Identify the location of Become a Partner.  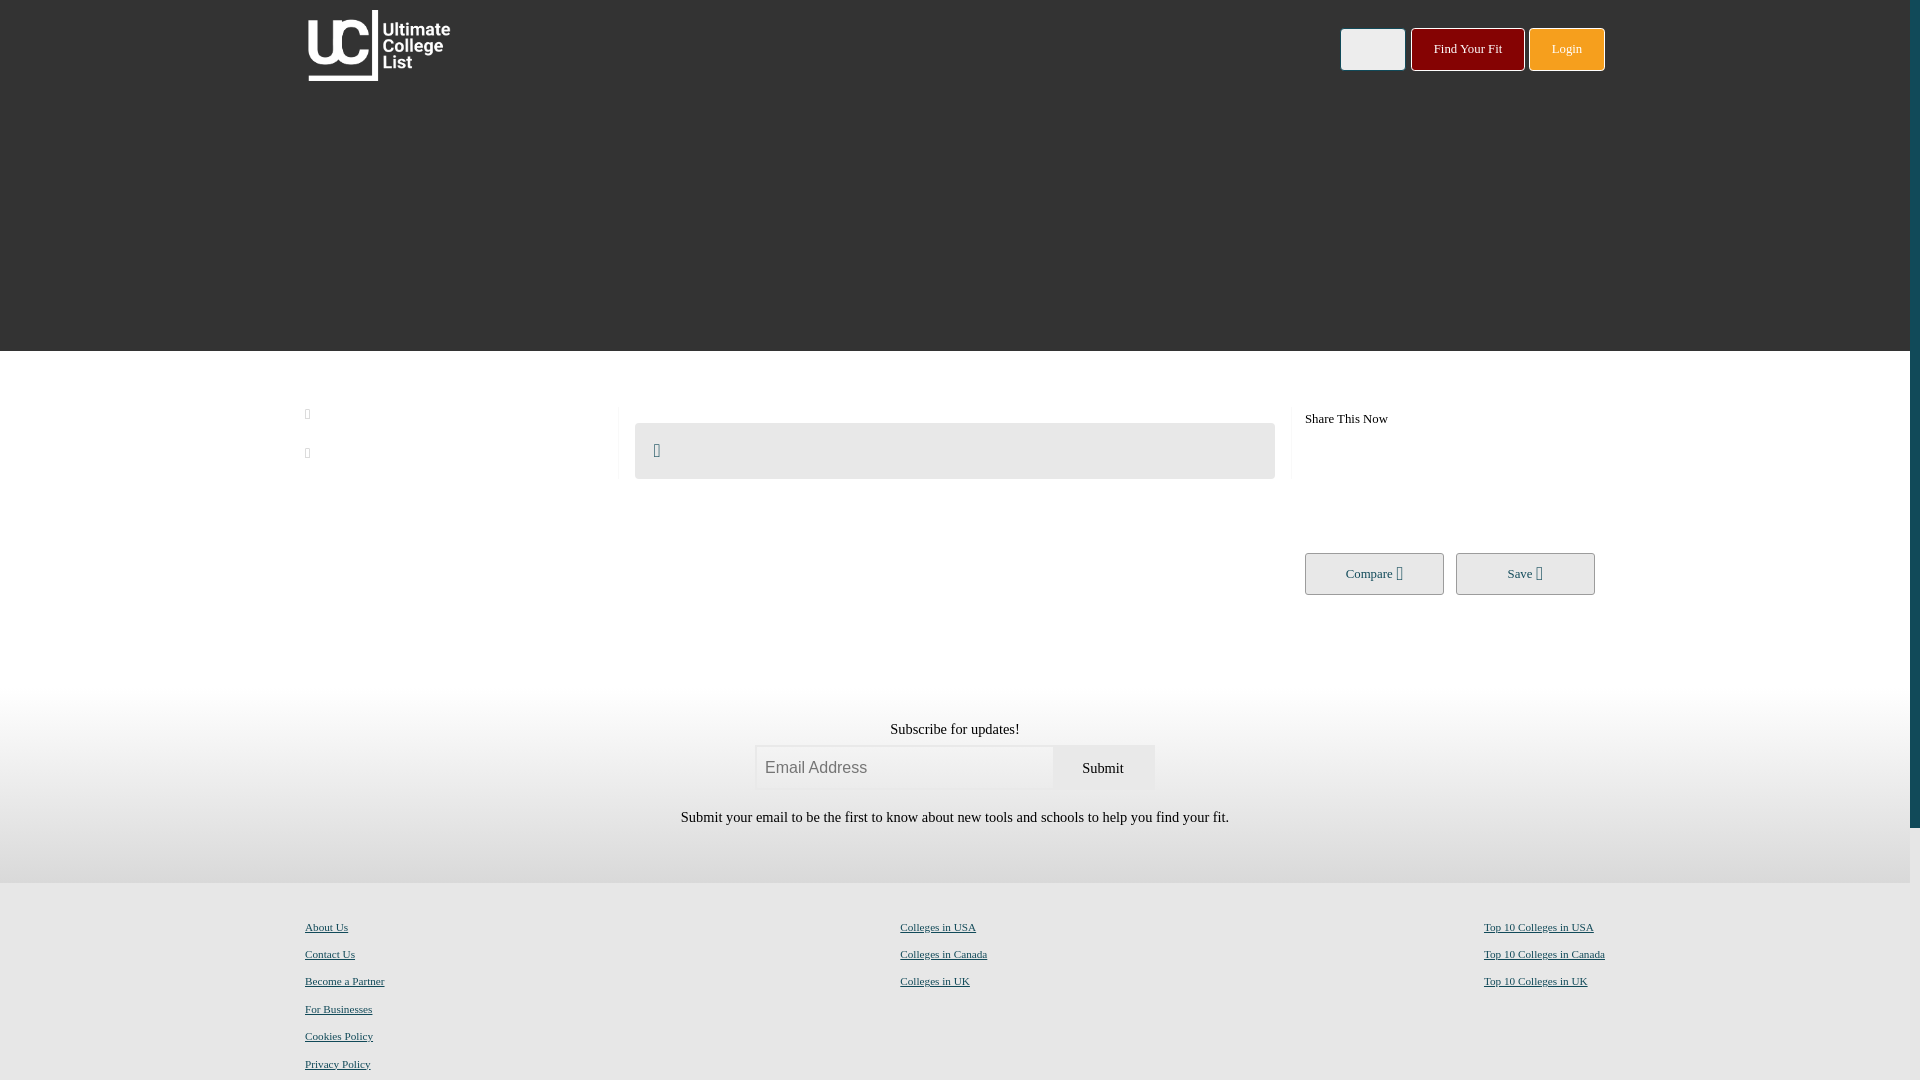
(345, 980).